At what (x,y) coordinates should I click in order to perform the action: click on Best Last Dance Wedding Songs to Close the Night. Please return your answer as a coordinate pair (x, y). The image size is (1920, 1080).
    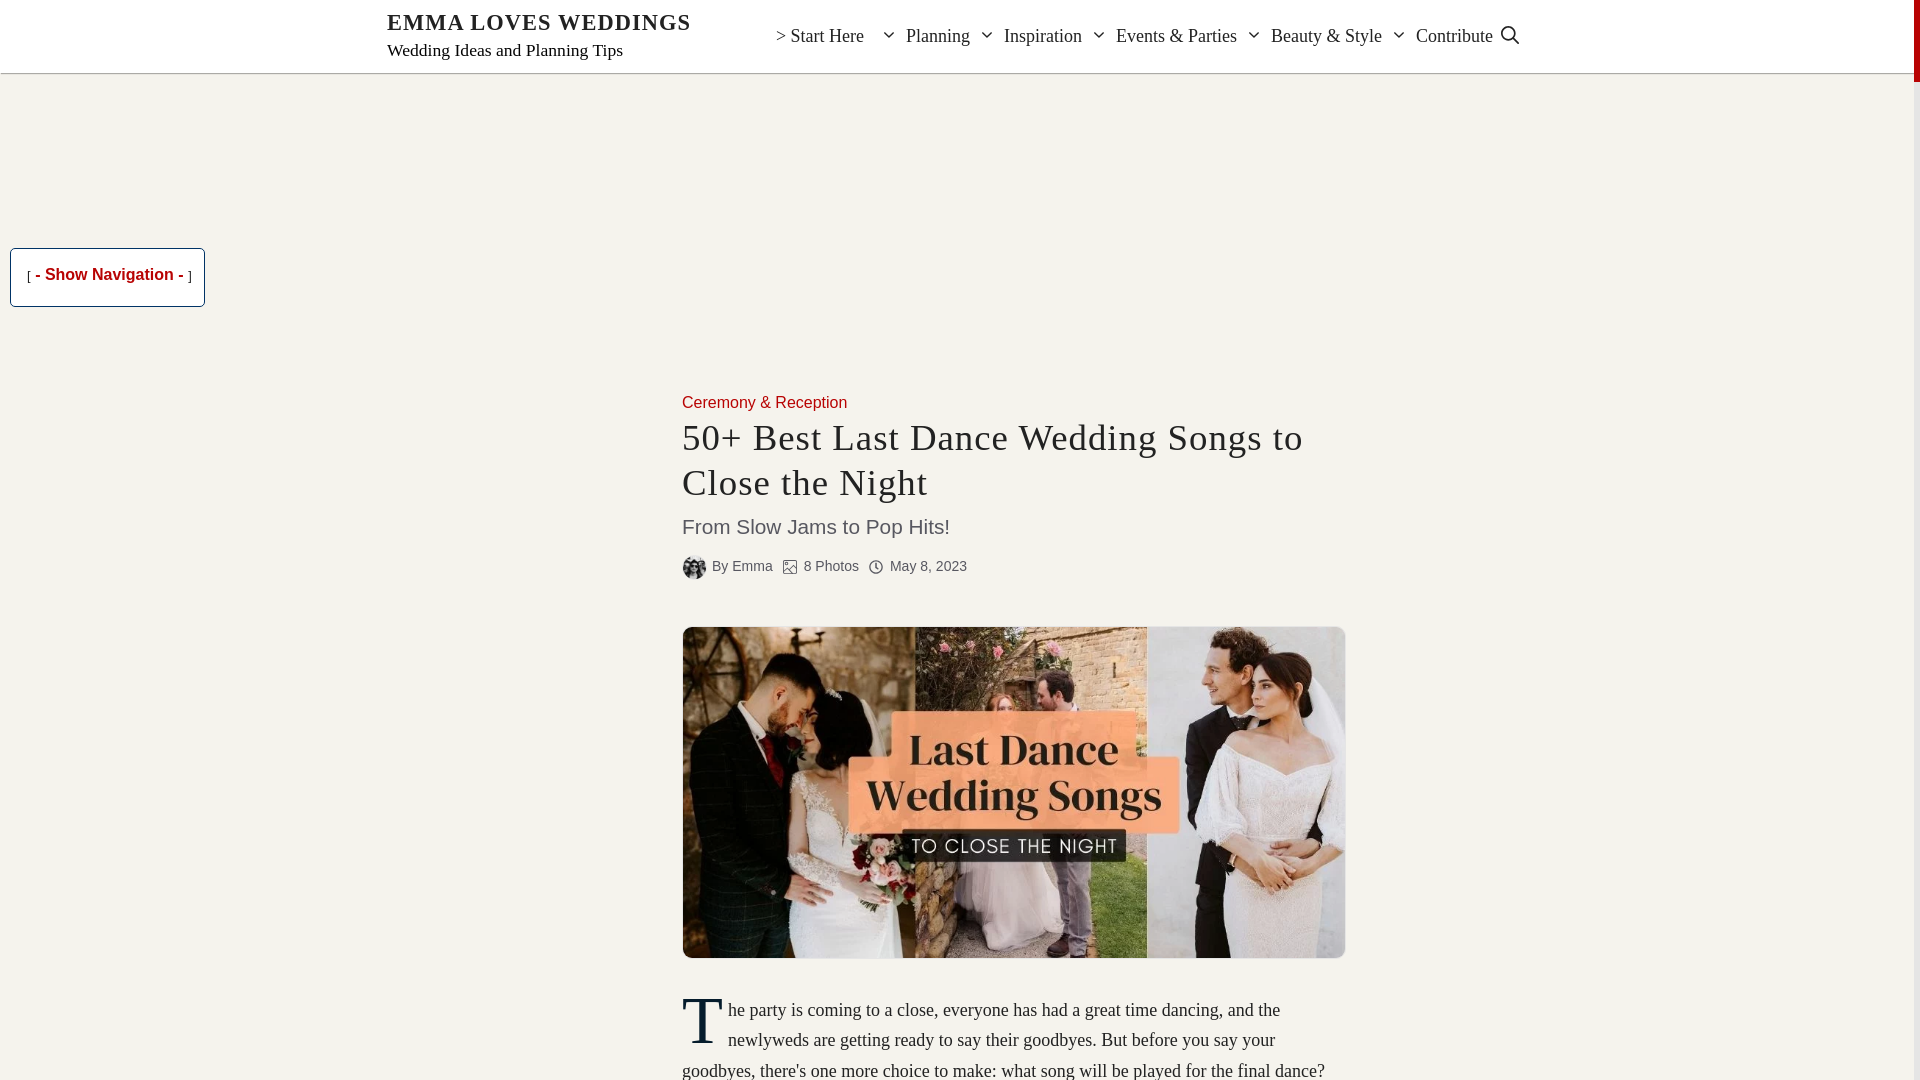
    Looking at the image, I should click on (1013, 792).